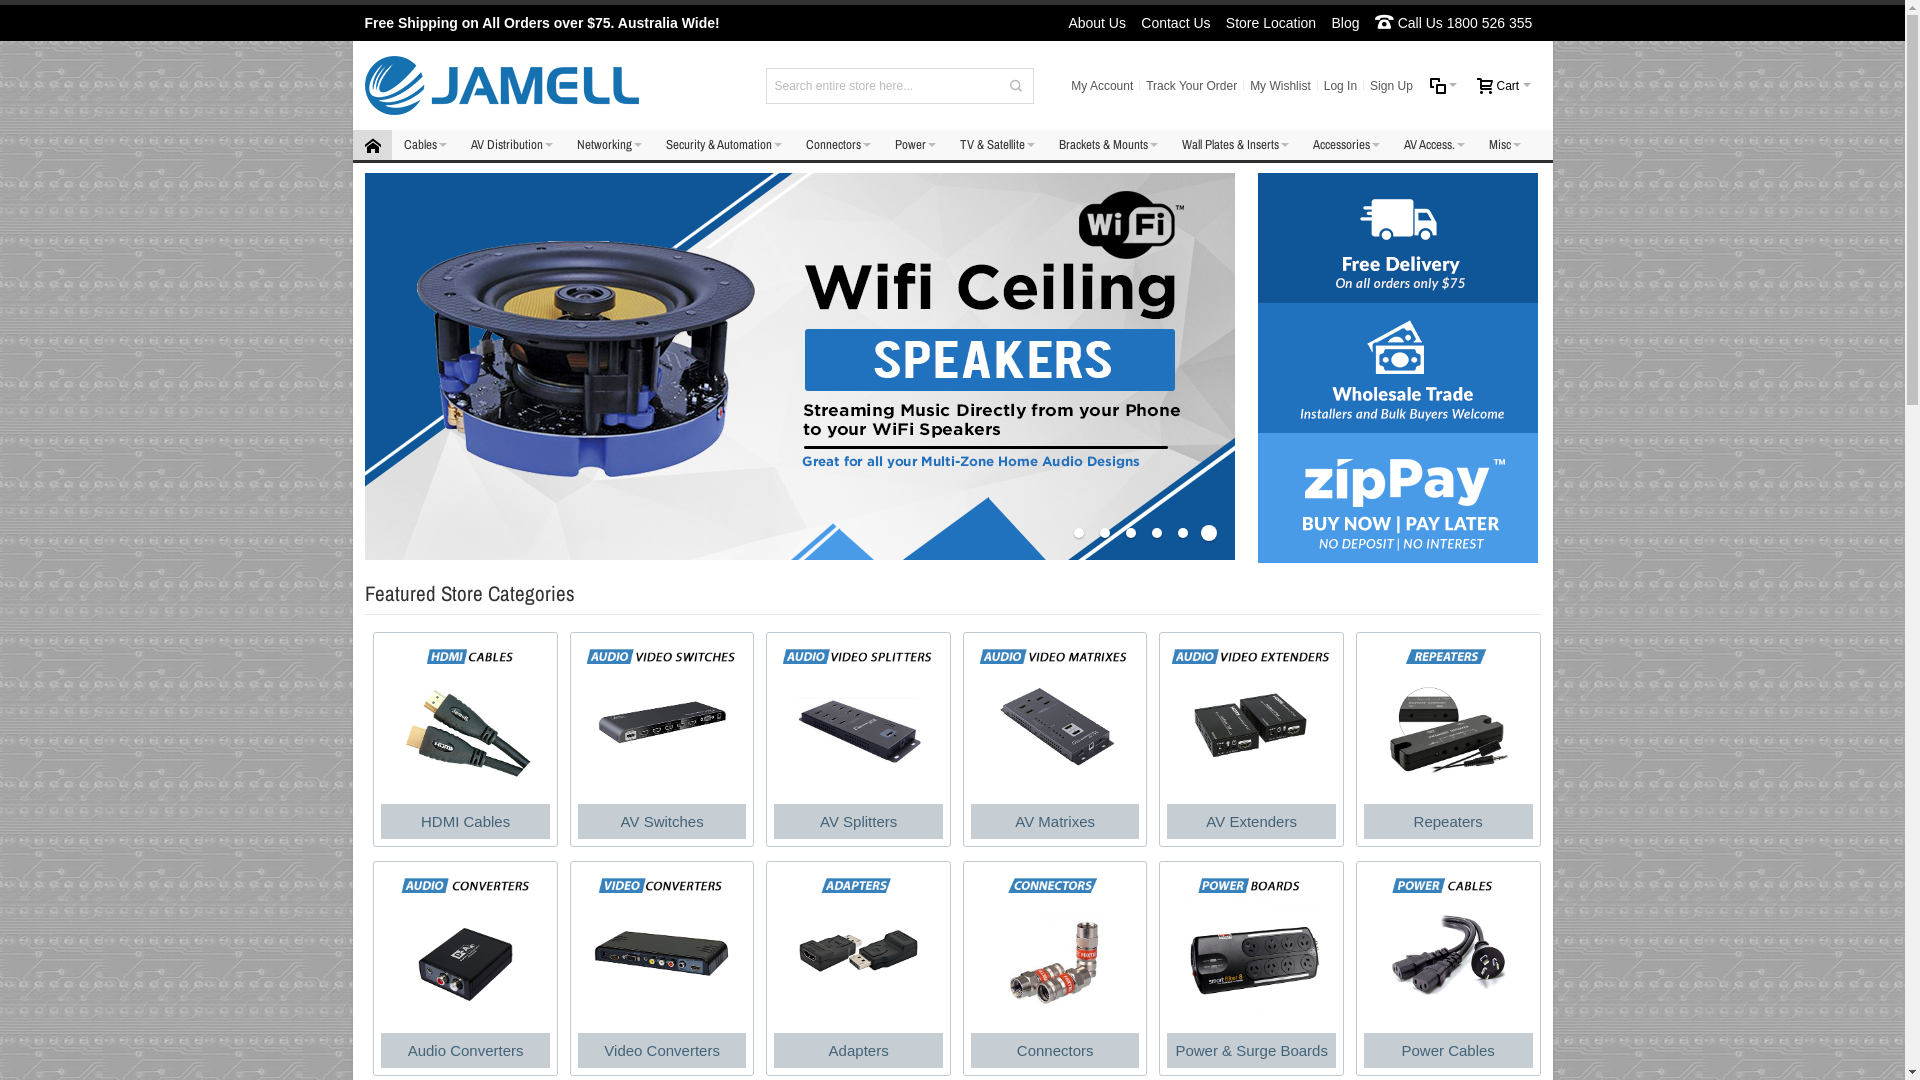 This screenshot has width=1920, height=1080. Describe the element at coordinates (1504, 86) in the screenshot. I see `Cart  ` at that location.